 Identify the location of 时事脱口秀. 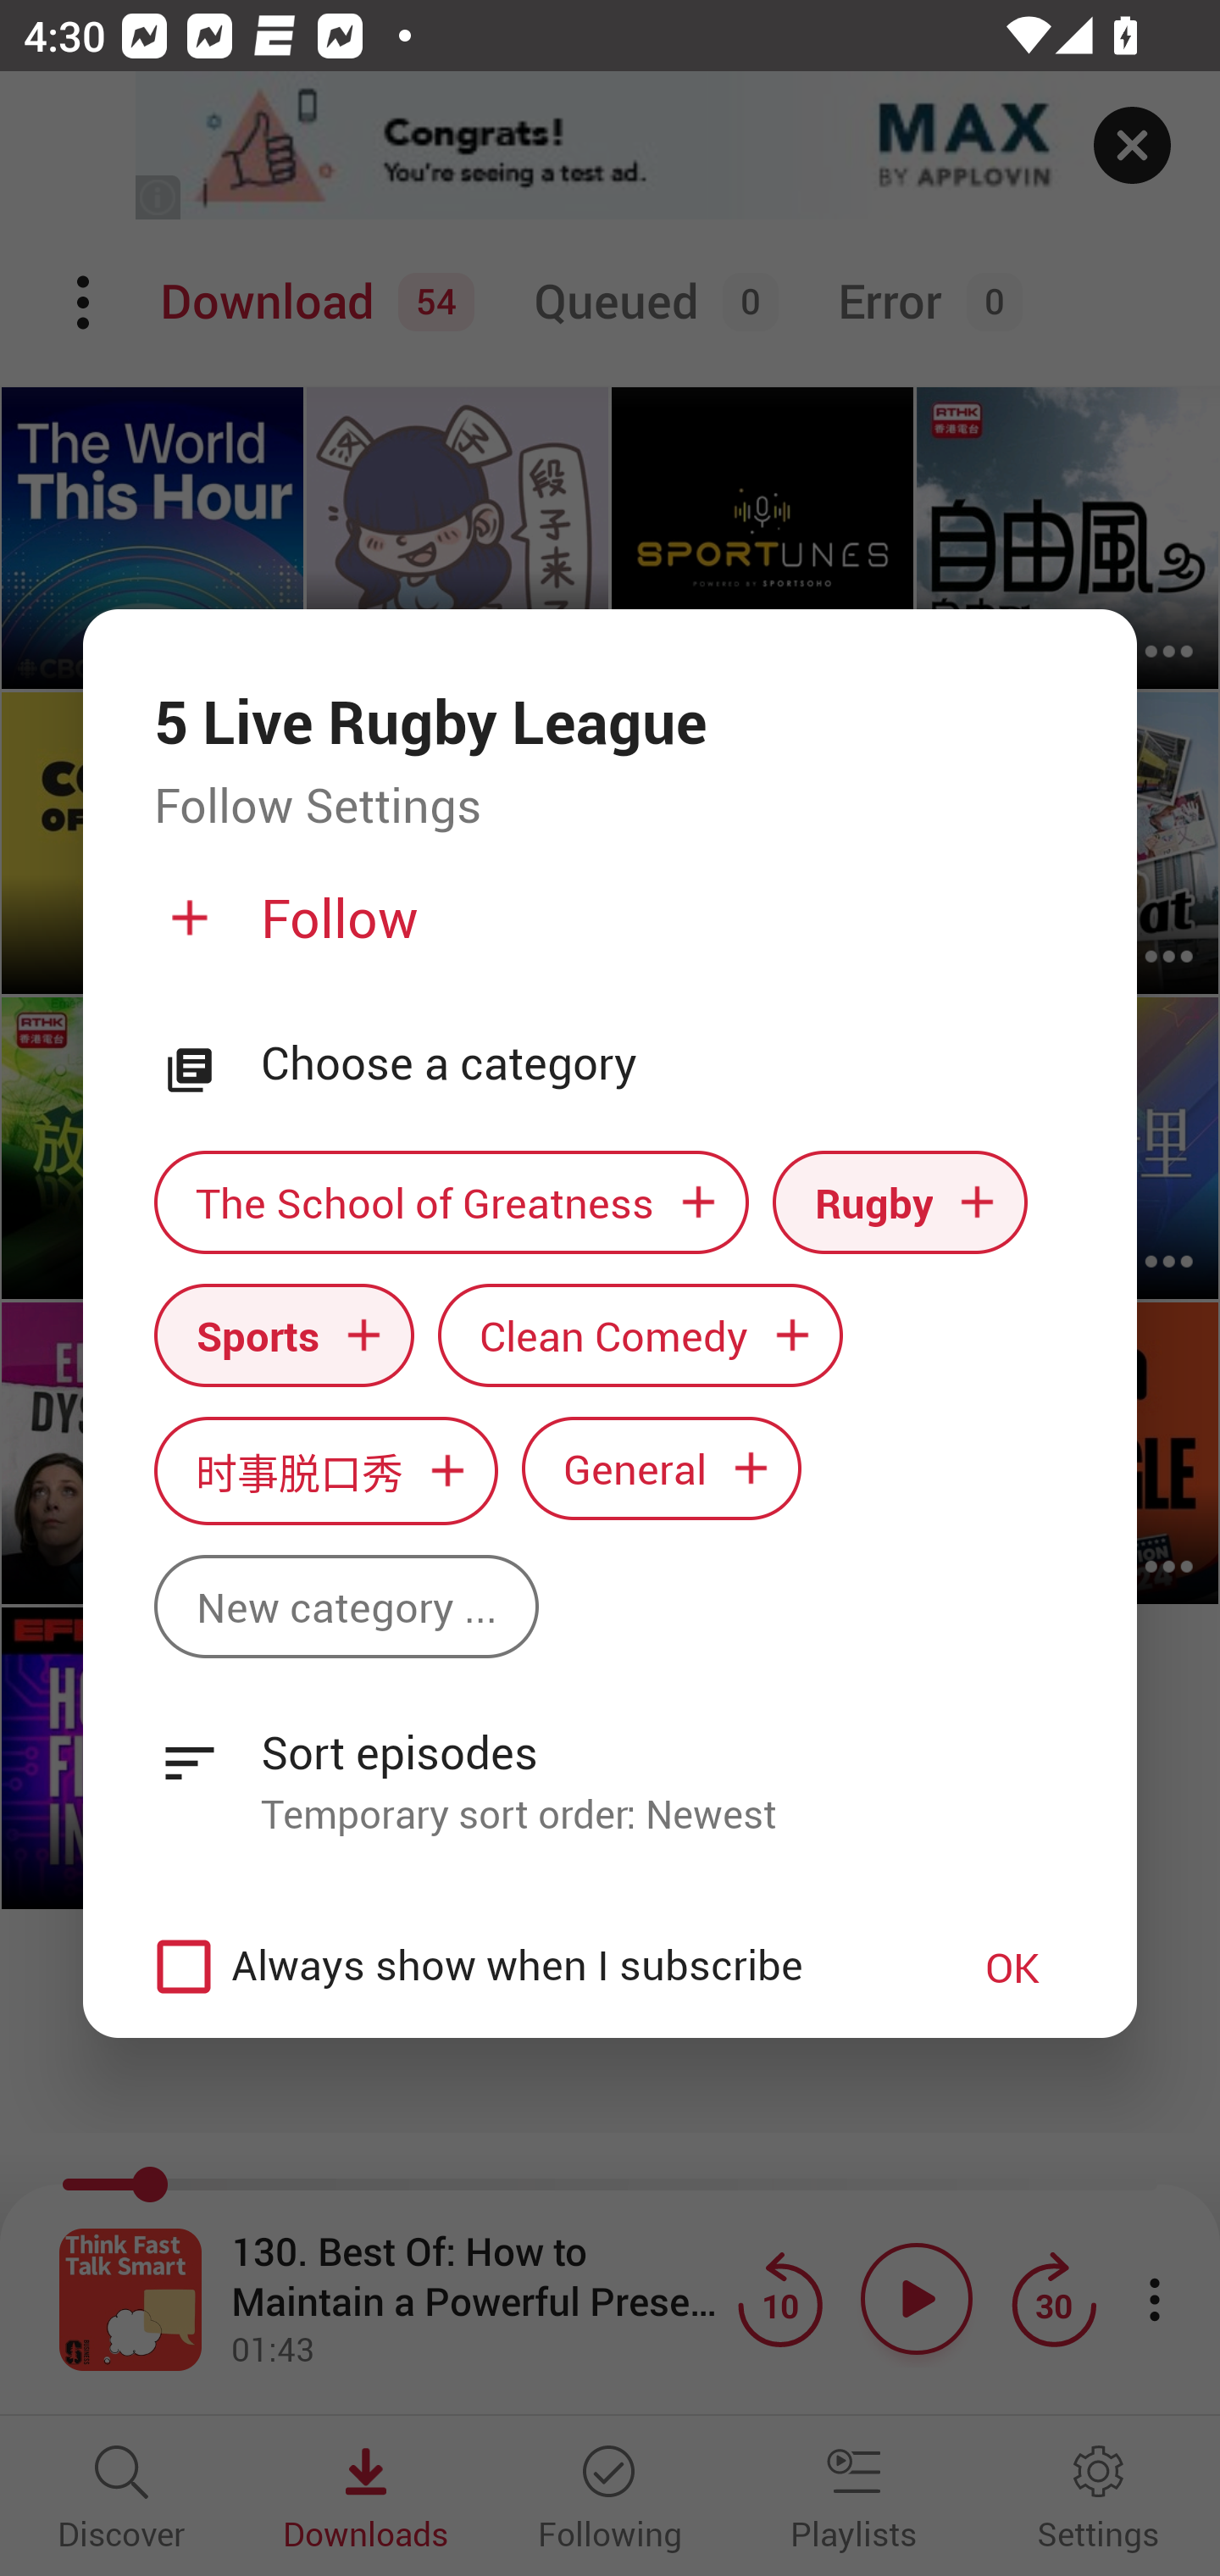
(325, 1471).